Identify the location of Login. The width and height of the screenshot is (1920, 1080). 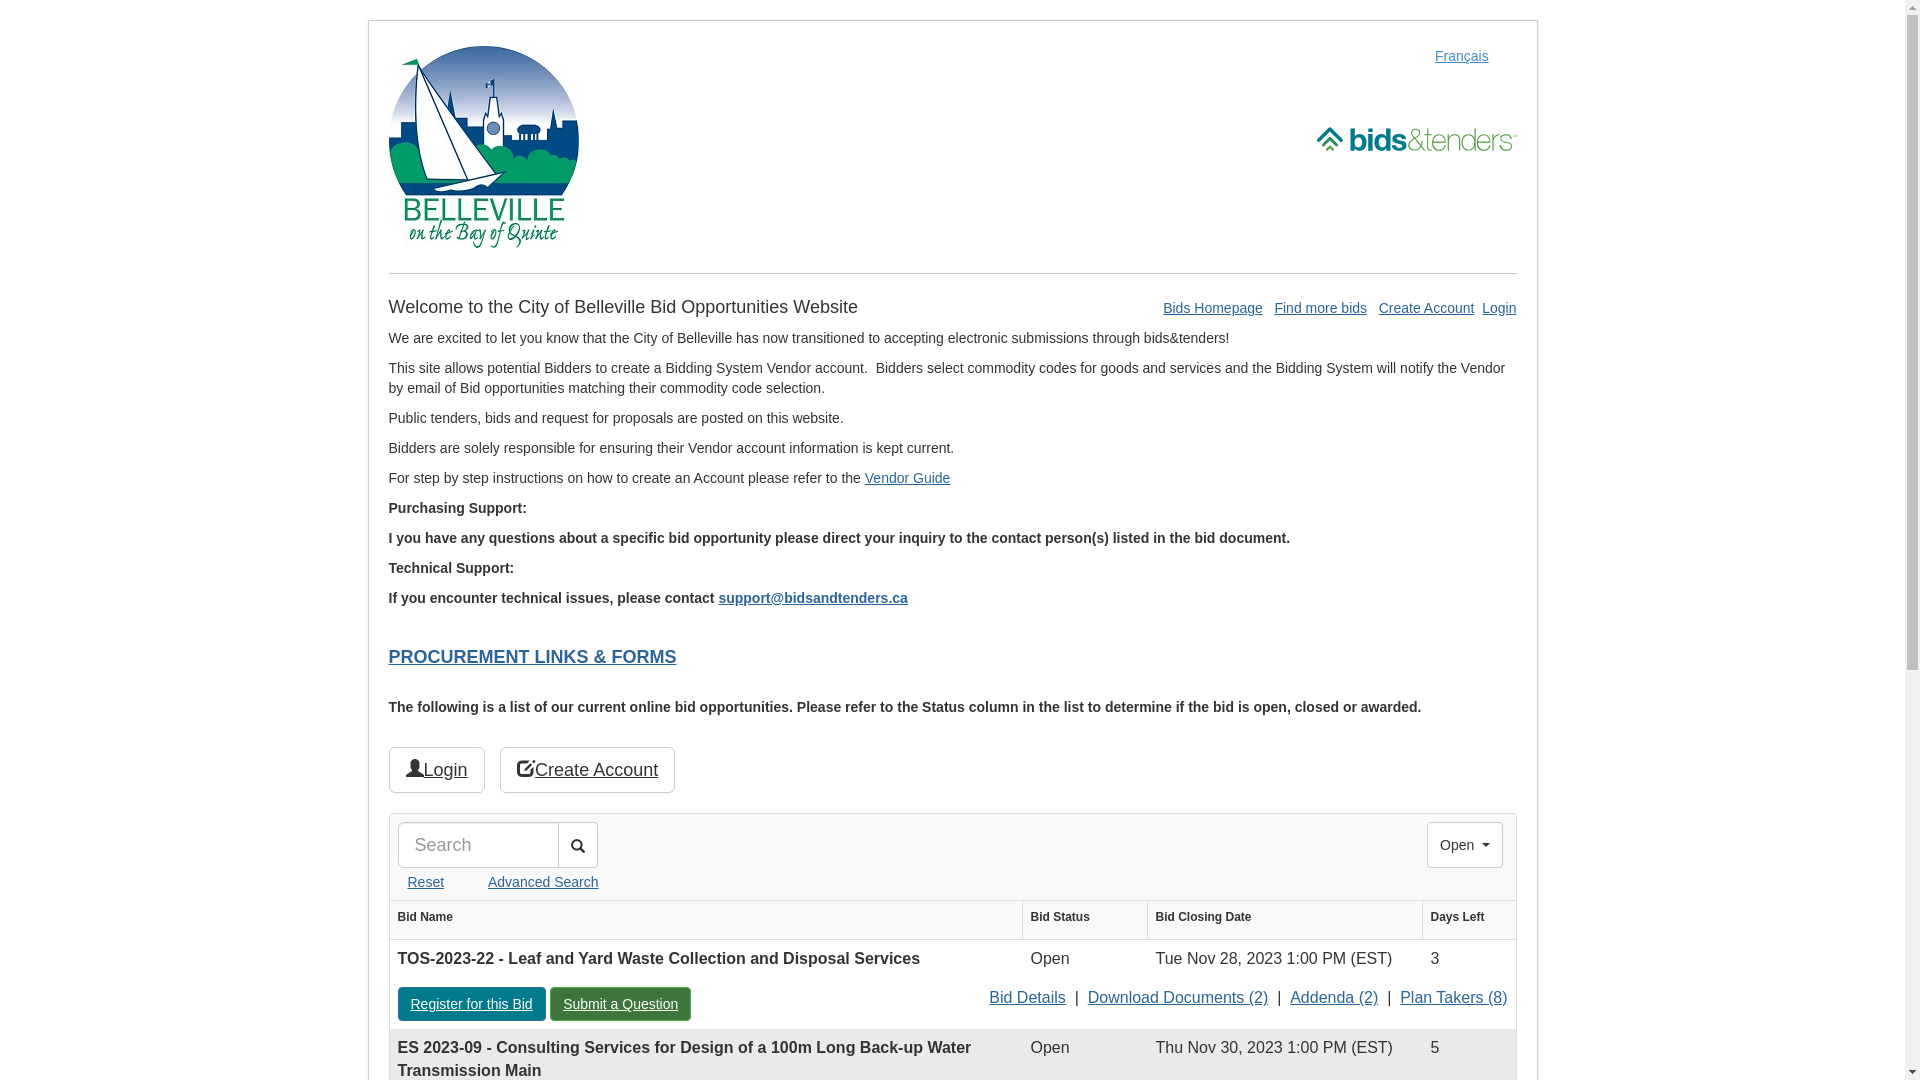
(436, 770).